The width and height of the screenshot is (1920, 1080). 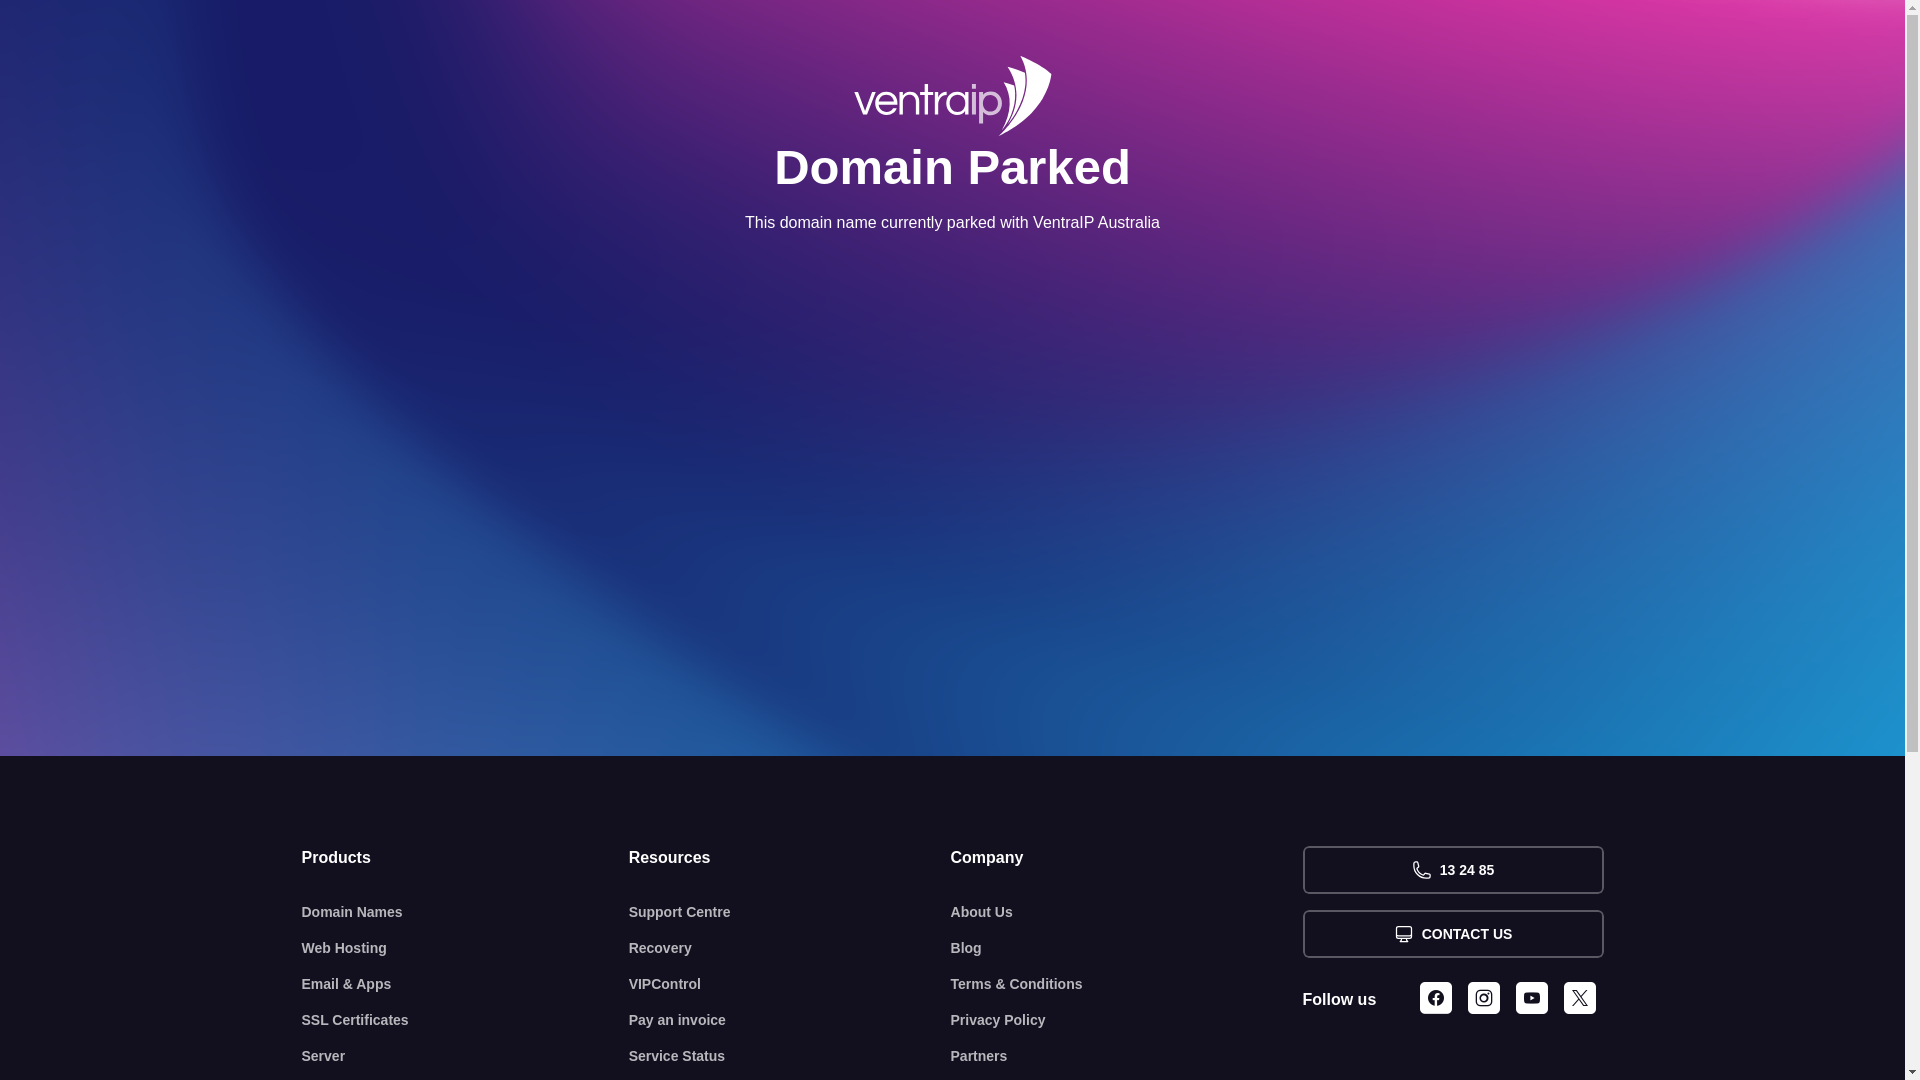 What do you see at coordinates (466, 912) in the screenshot?
I see `Domain Names` at bounding box center [466, 912].